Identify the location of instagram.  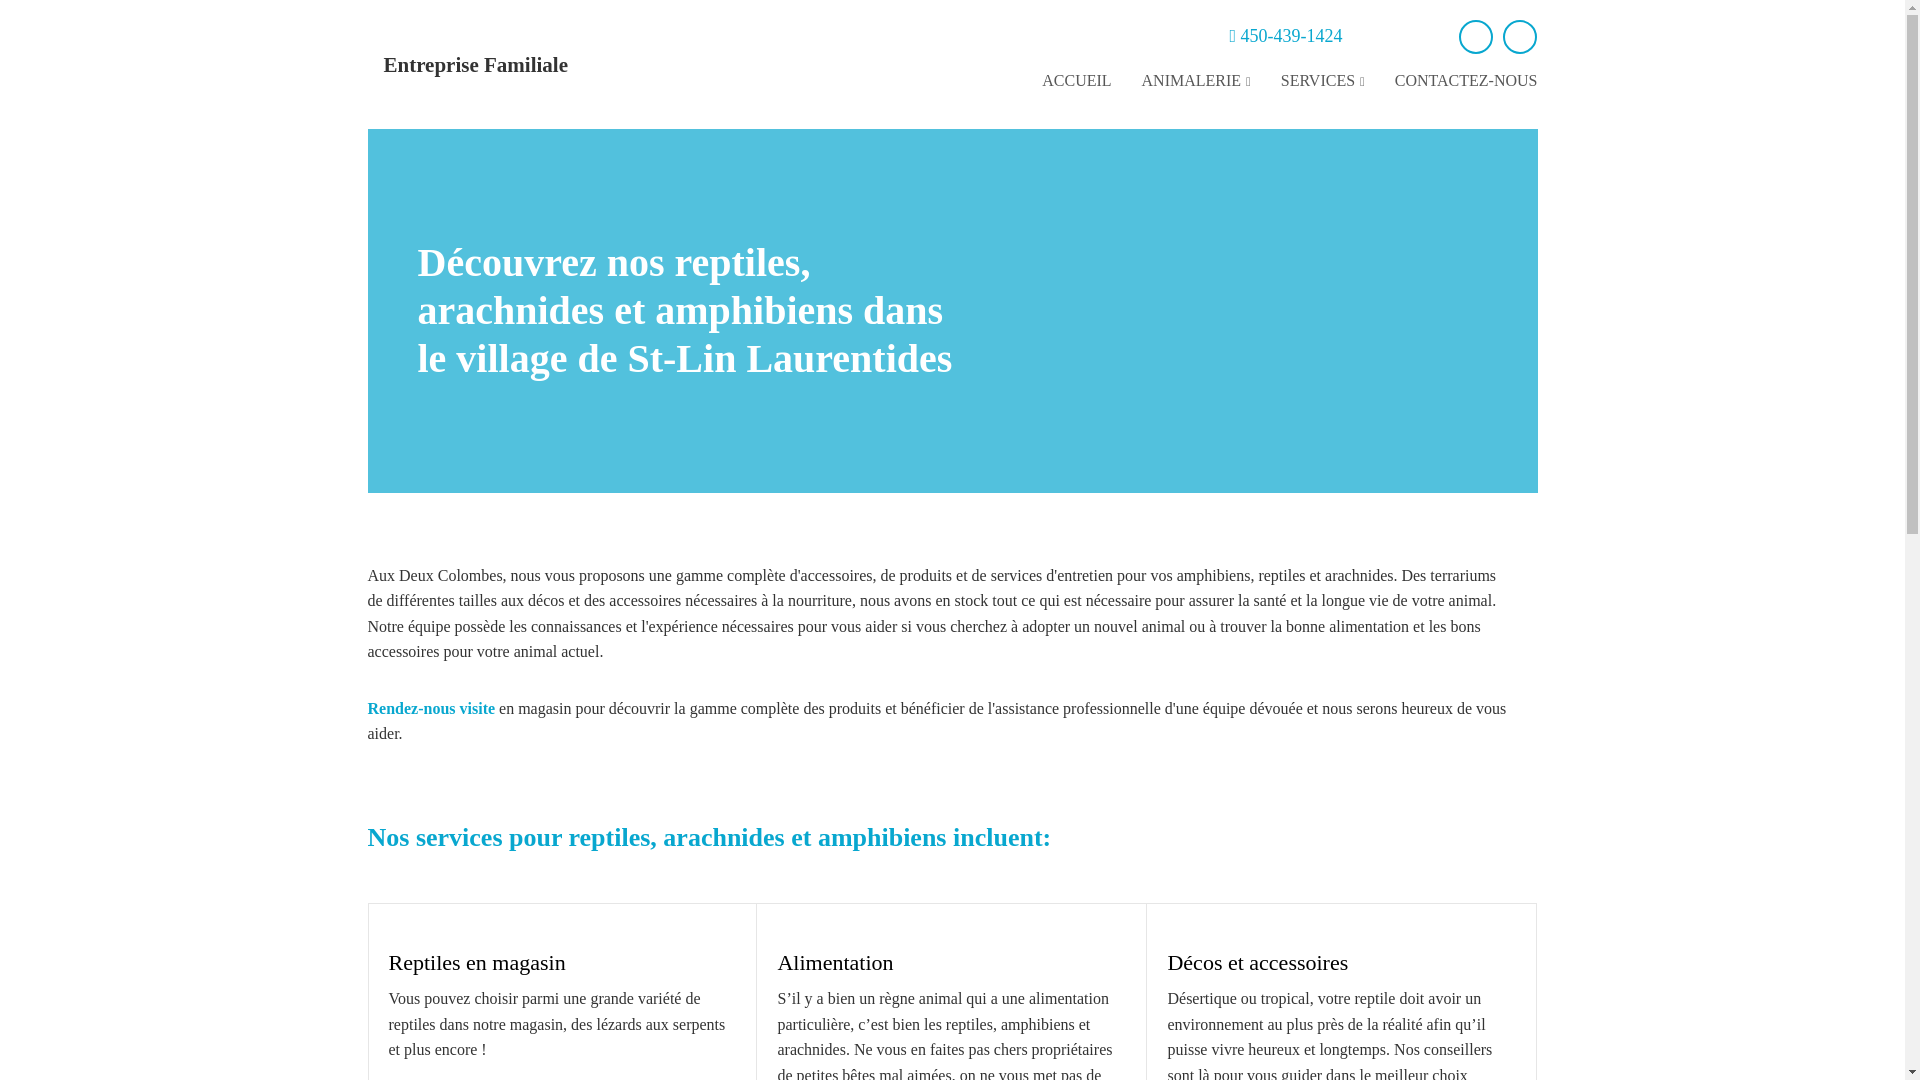
(1520, 37).